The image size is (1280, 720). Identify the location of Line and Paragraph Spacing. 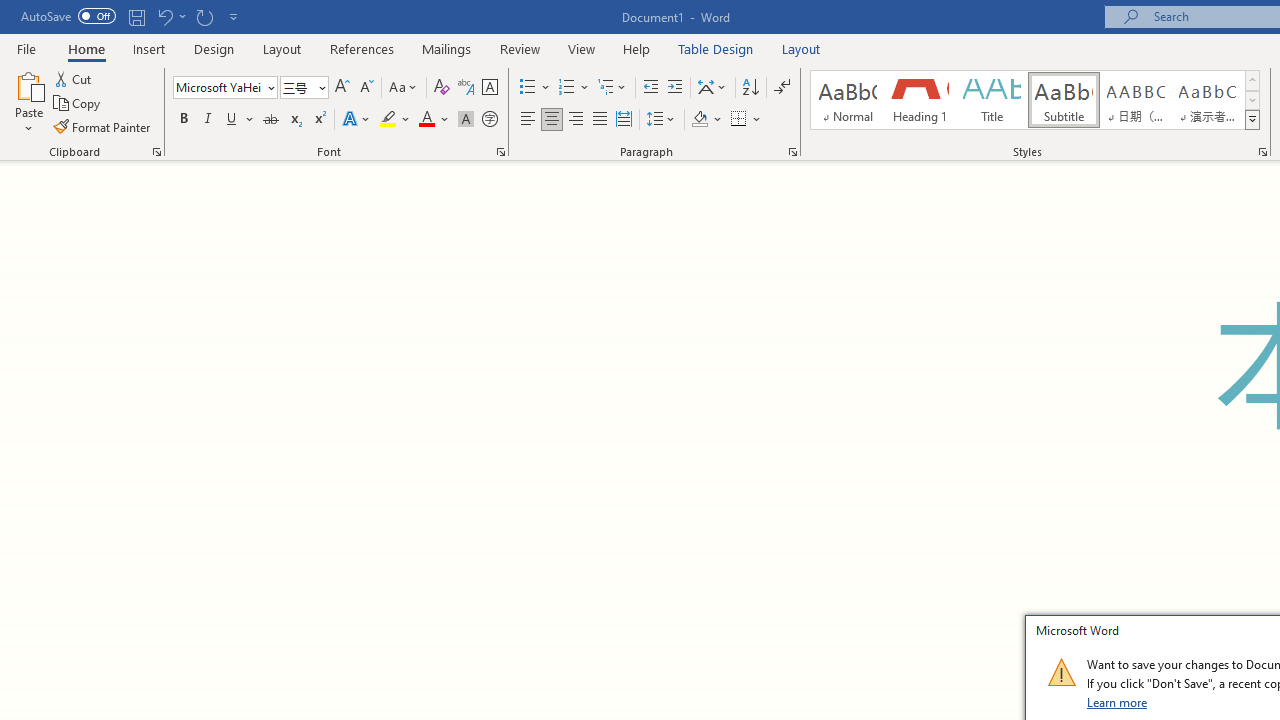
(661, 120).